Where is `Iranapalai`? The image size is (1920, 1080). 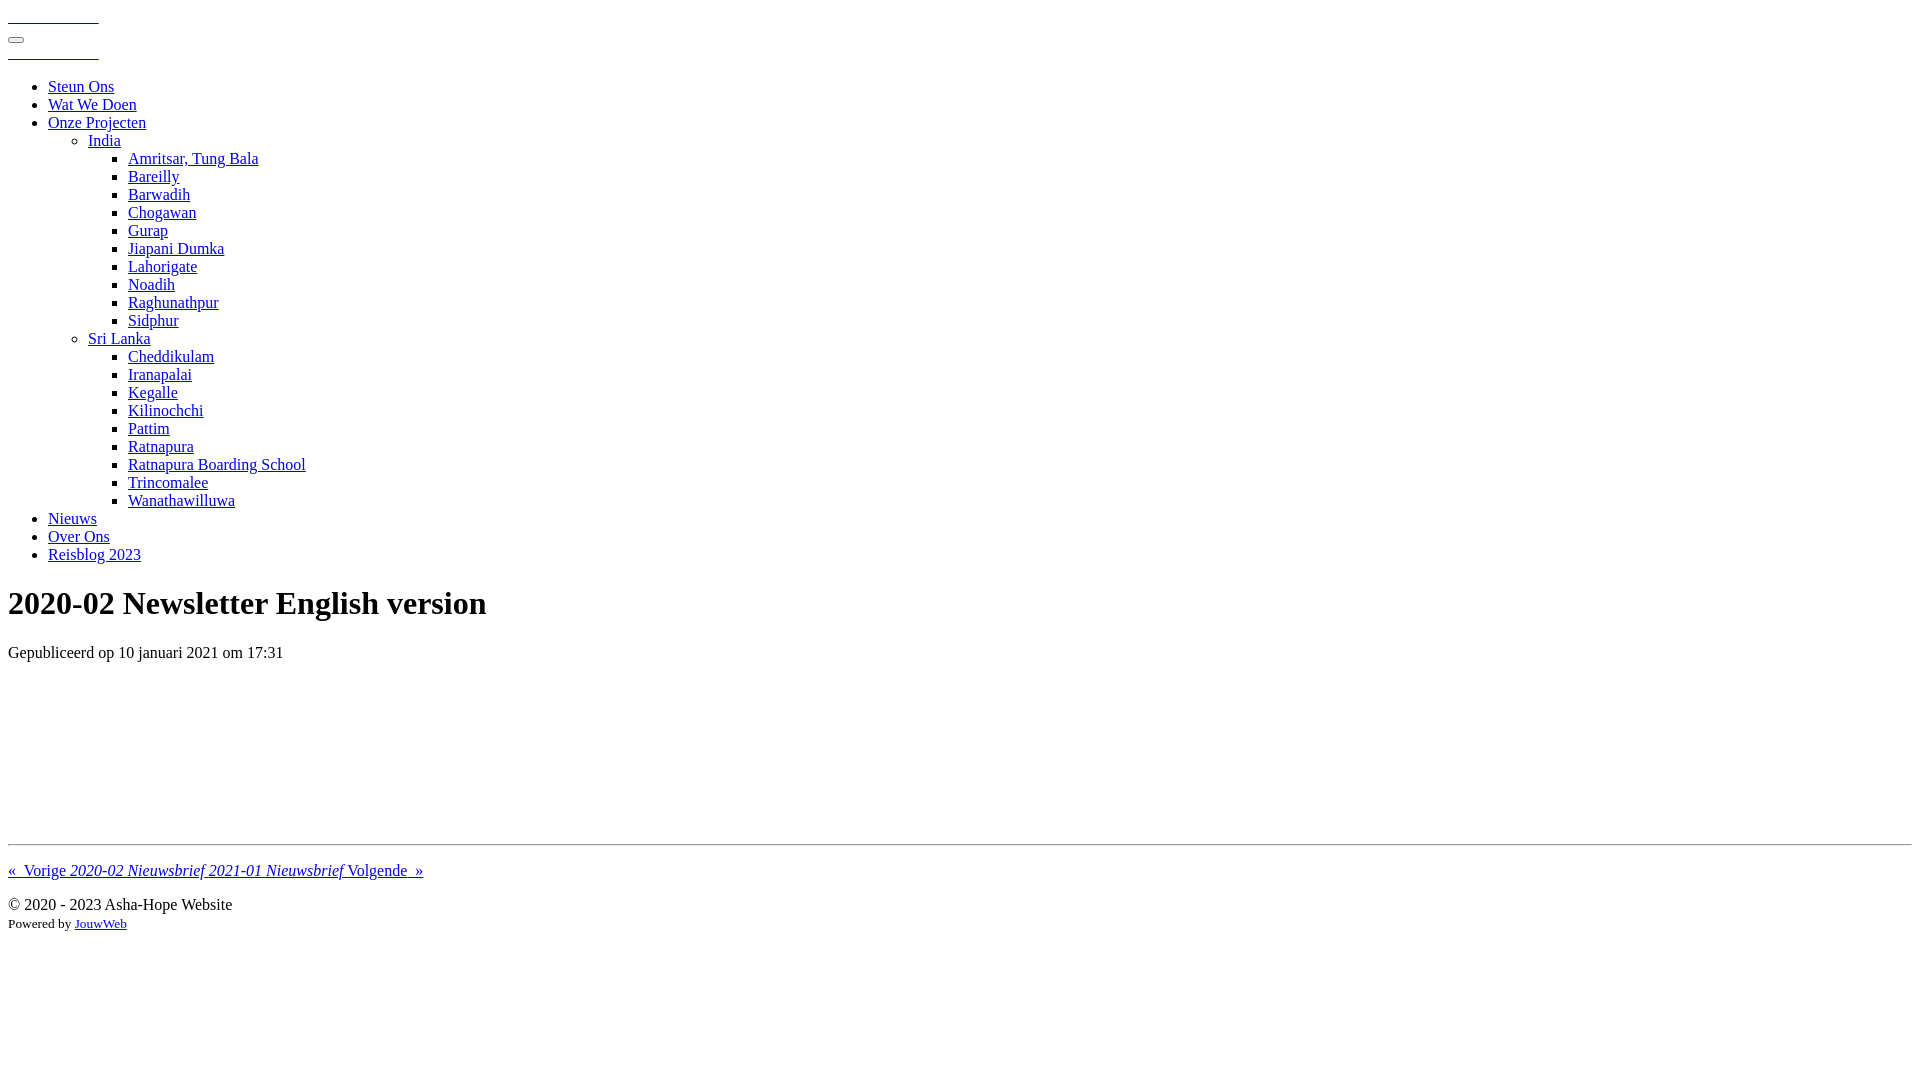 Iranapalai is located at coordinates (160, 374).